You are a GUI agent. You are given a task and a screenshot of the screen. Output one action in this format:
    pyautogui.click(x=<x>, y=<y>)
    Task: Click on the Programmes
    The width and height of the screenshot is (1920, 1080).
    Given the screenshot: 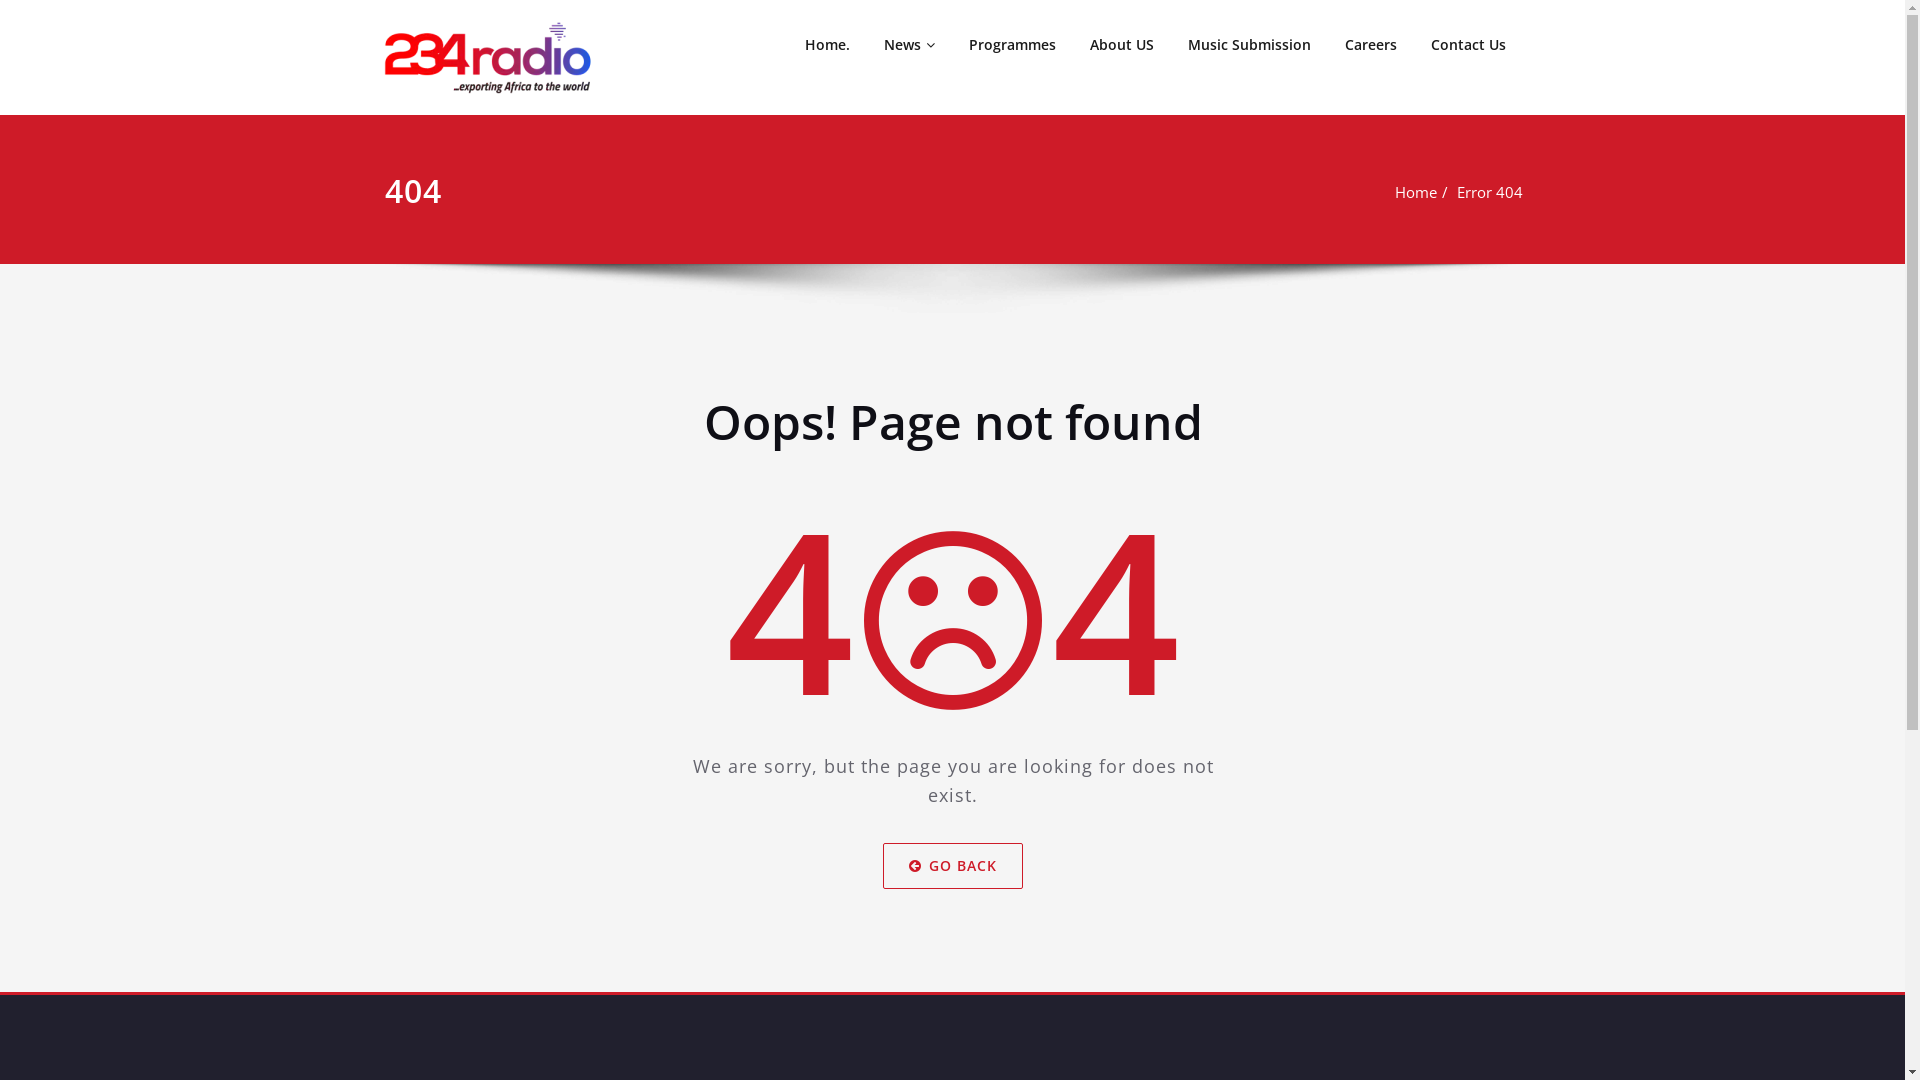 What is the action you would take?
    pyautogui.click(x=1012, y=45)
    